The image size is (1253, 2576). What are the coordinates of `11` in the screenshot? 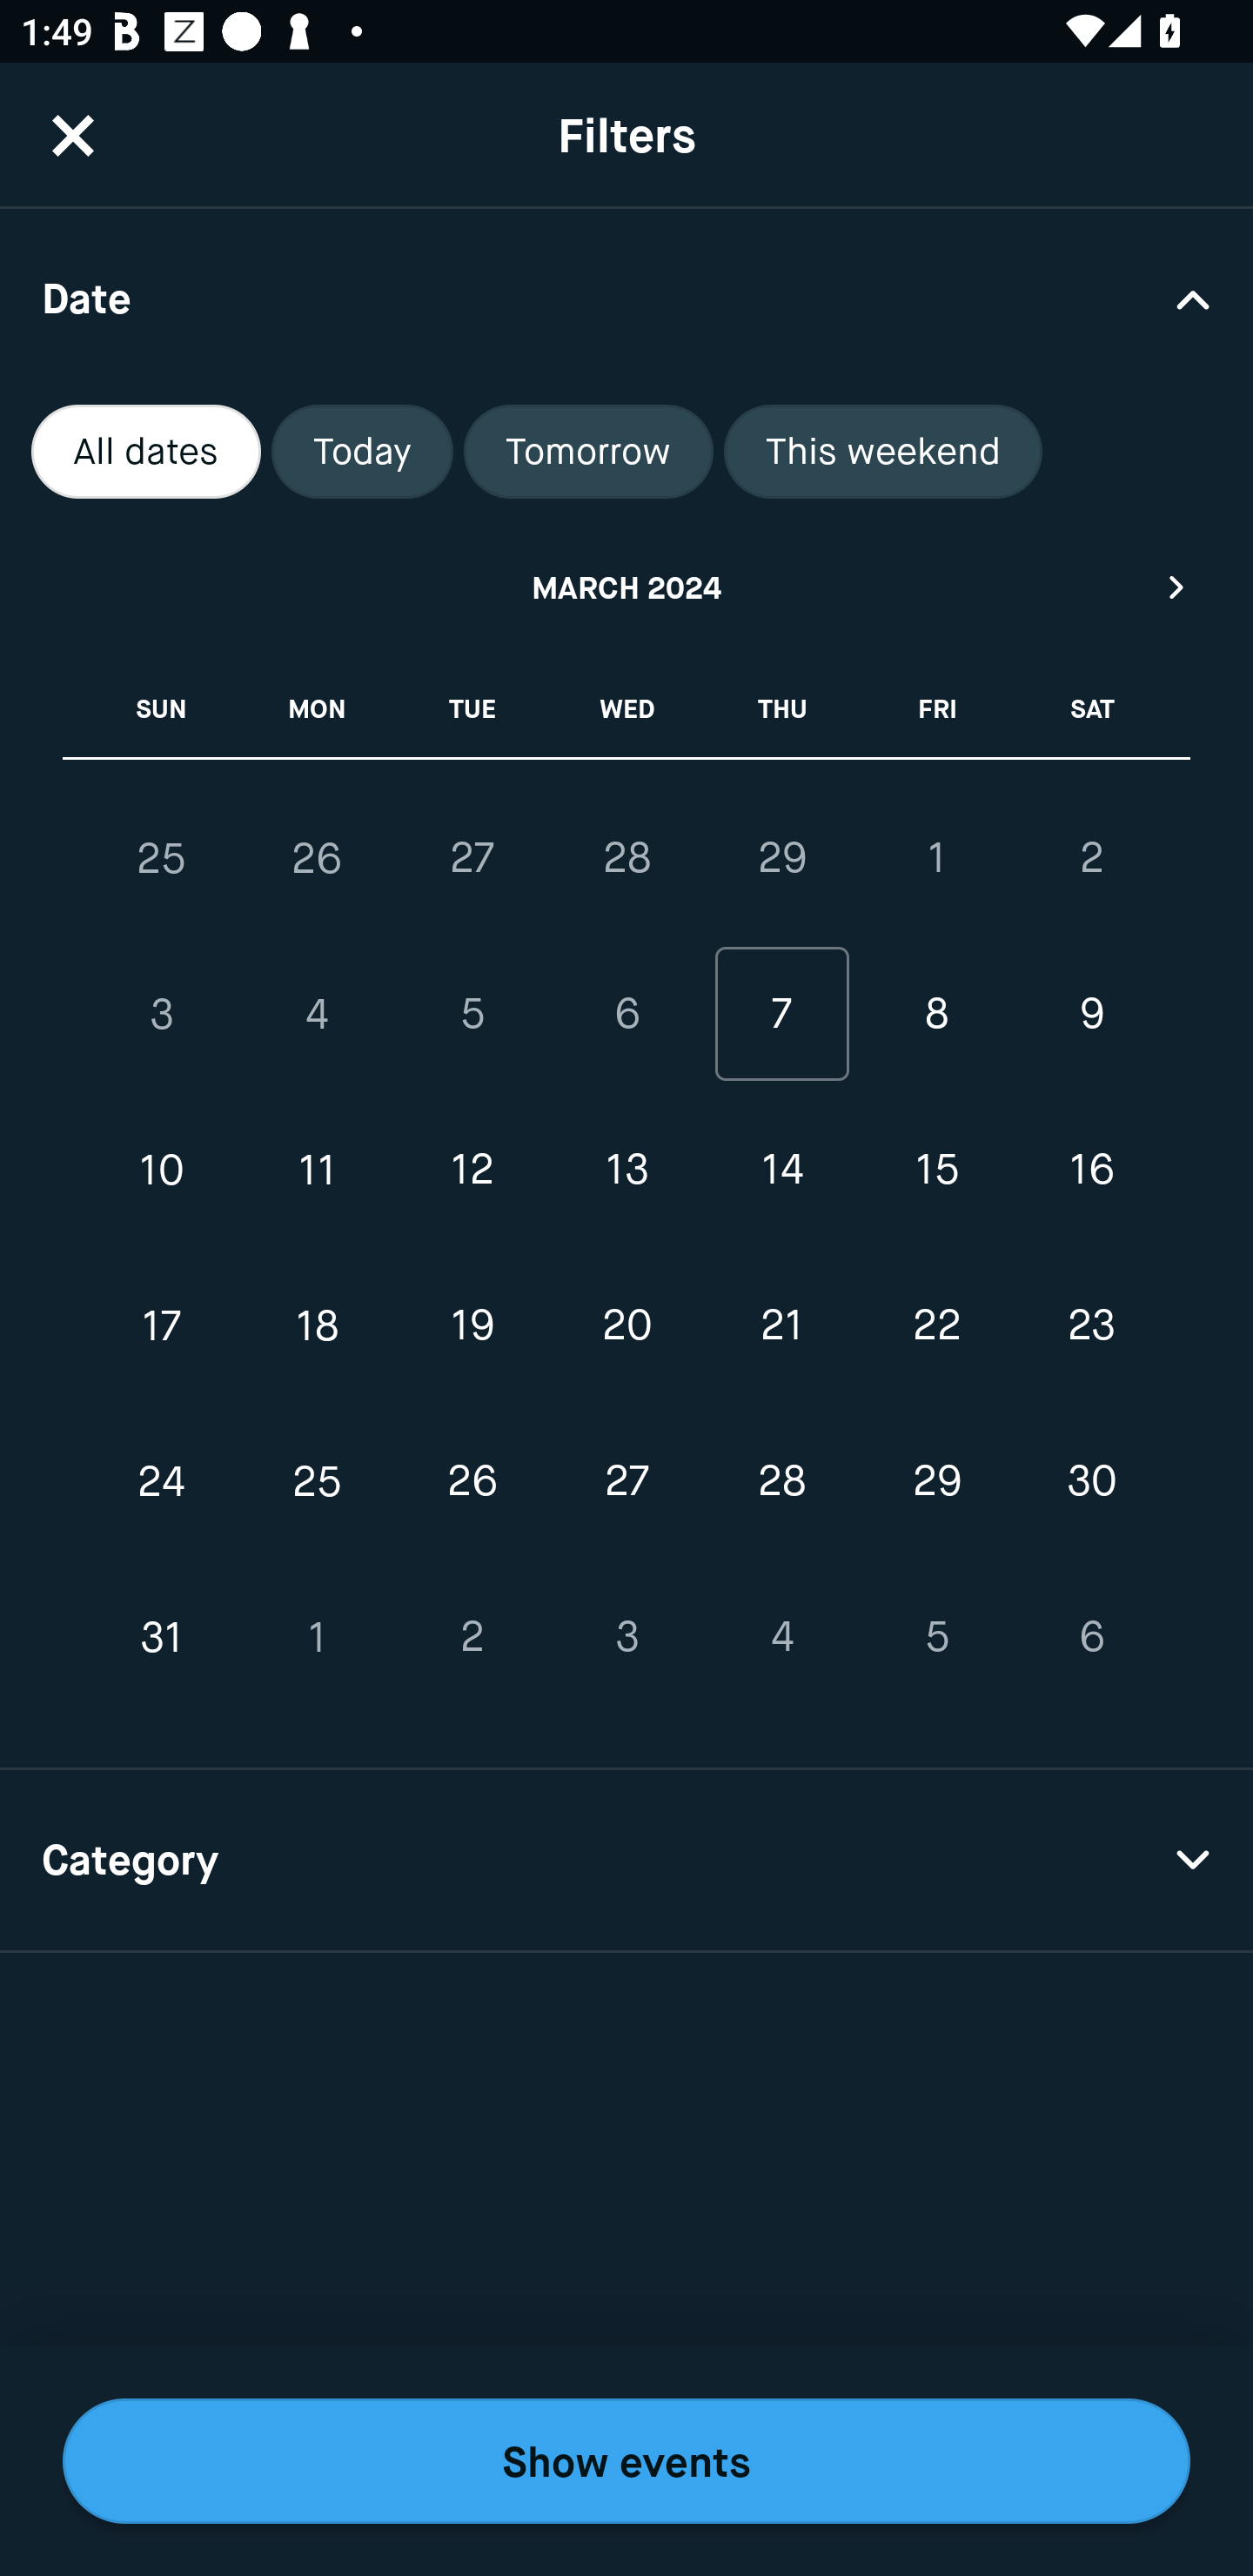 It's located at (317, 1170).